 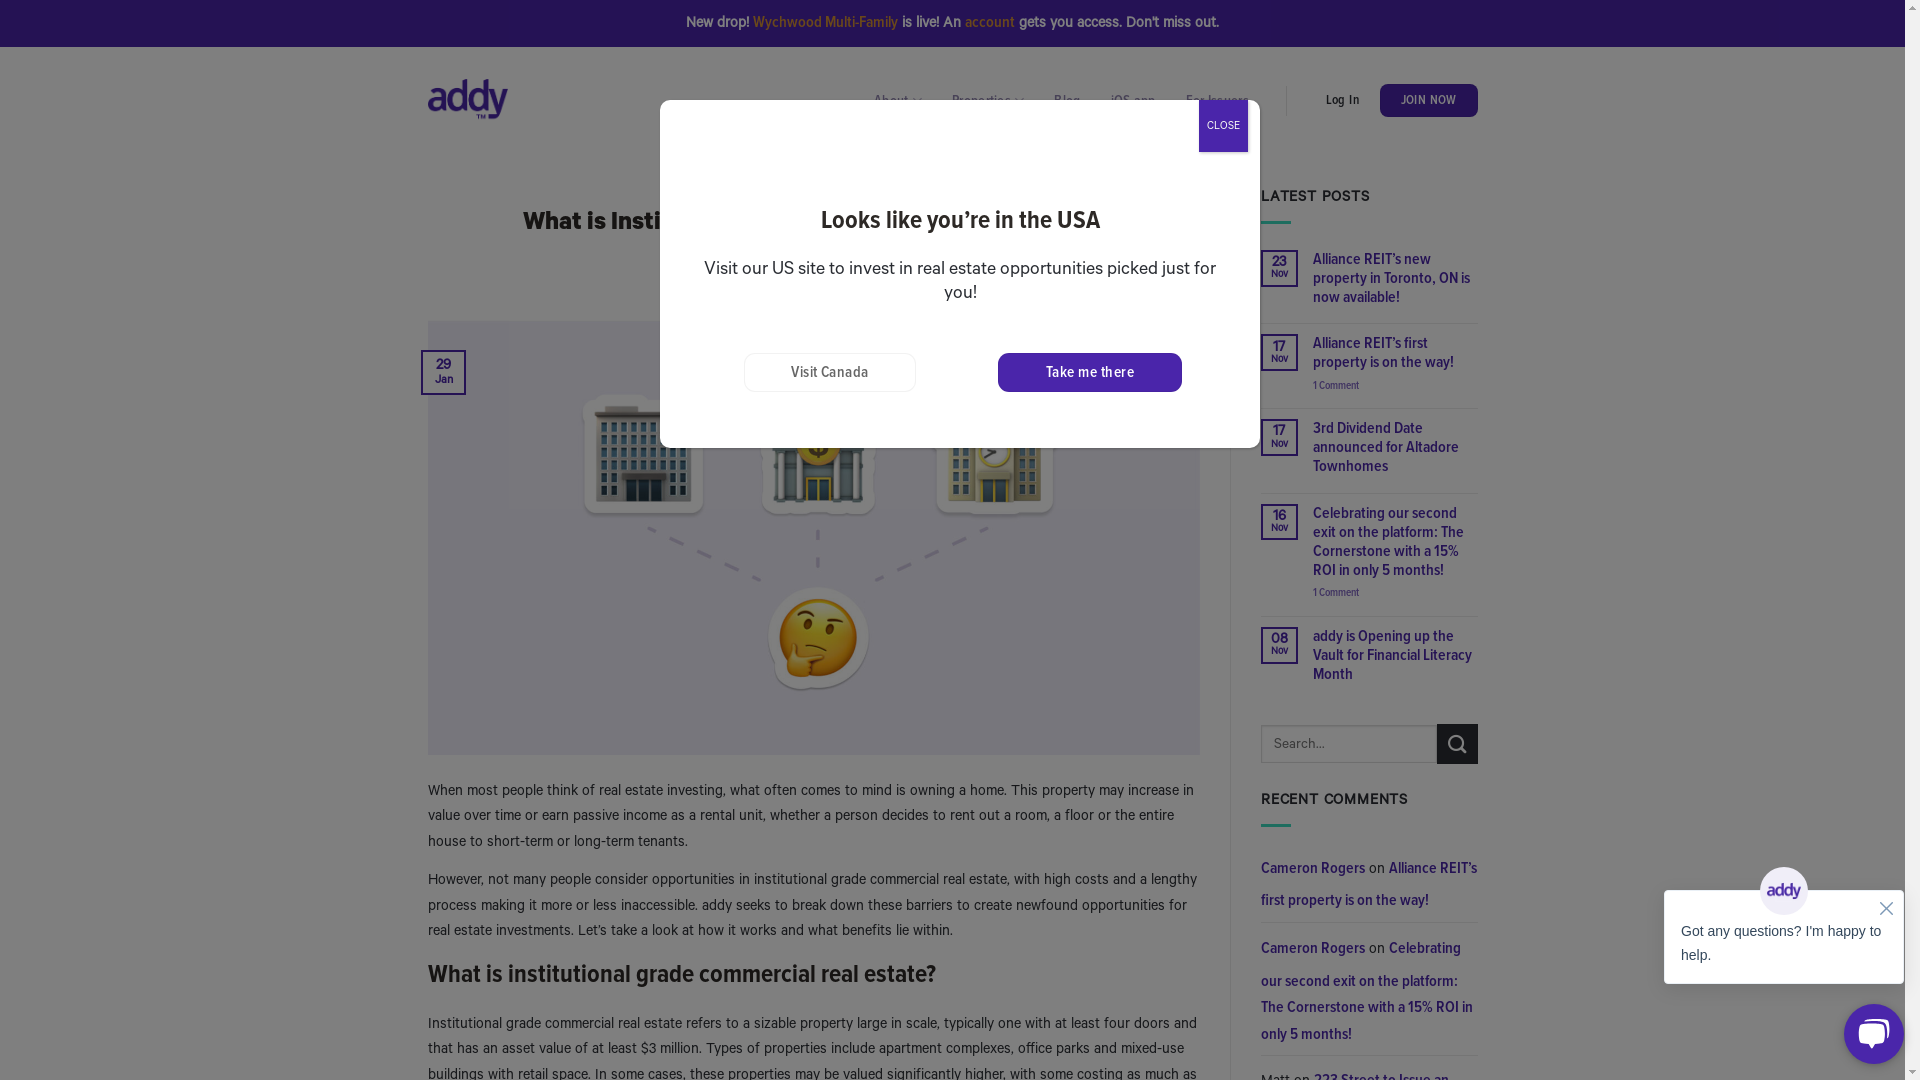 I want to click on 1 Comment, so click(x=1396, y=386).